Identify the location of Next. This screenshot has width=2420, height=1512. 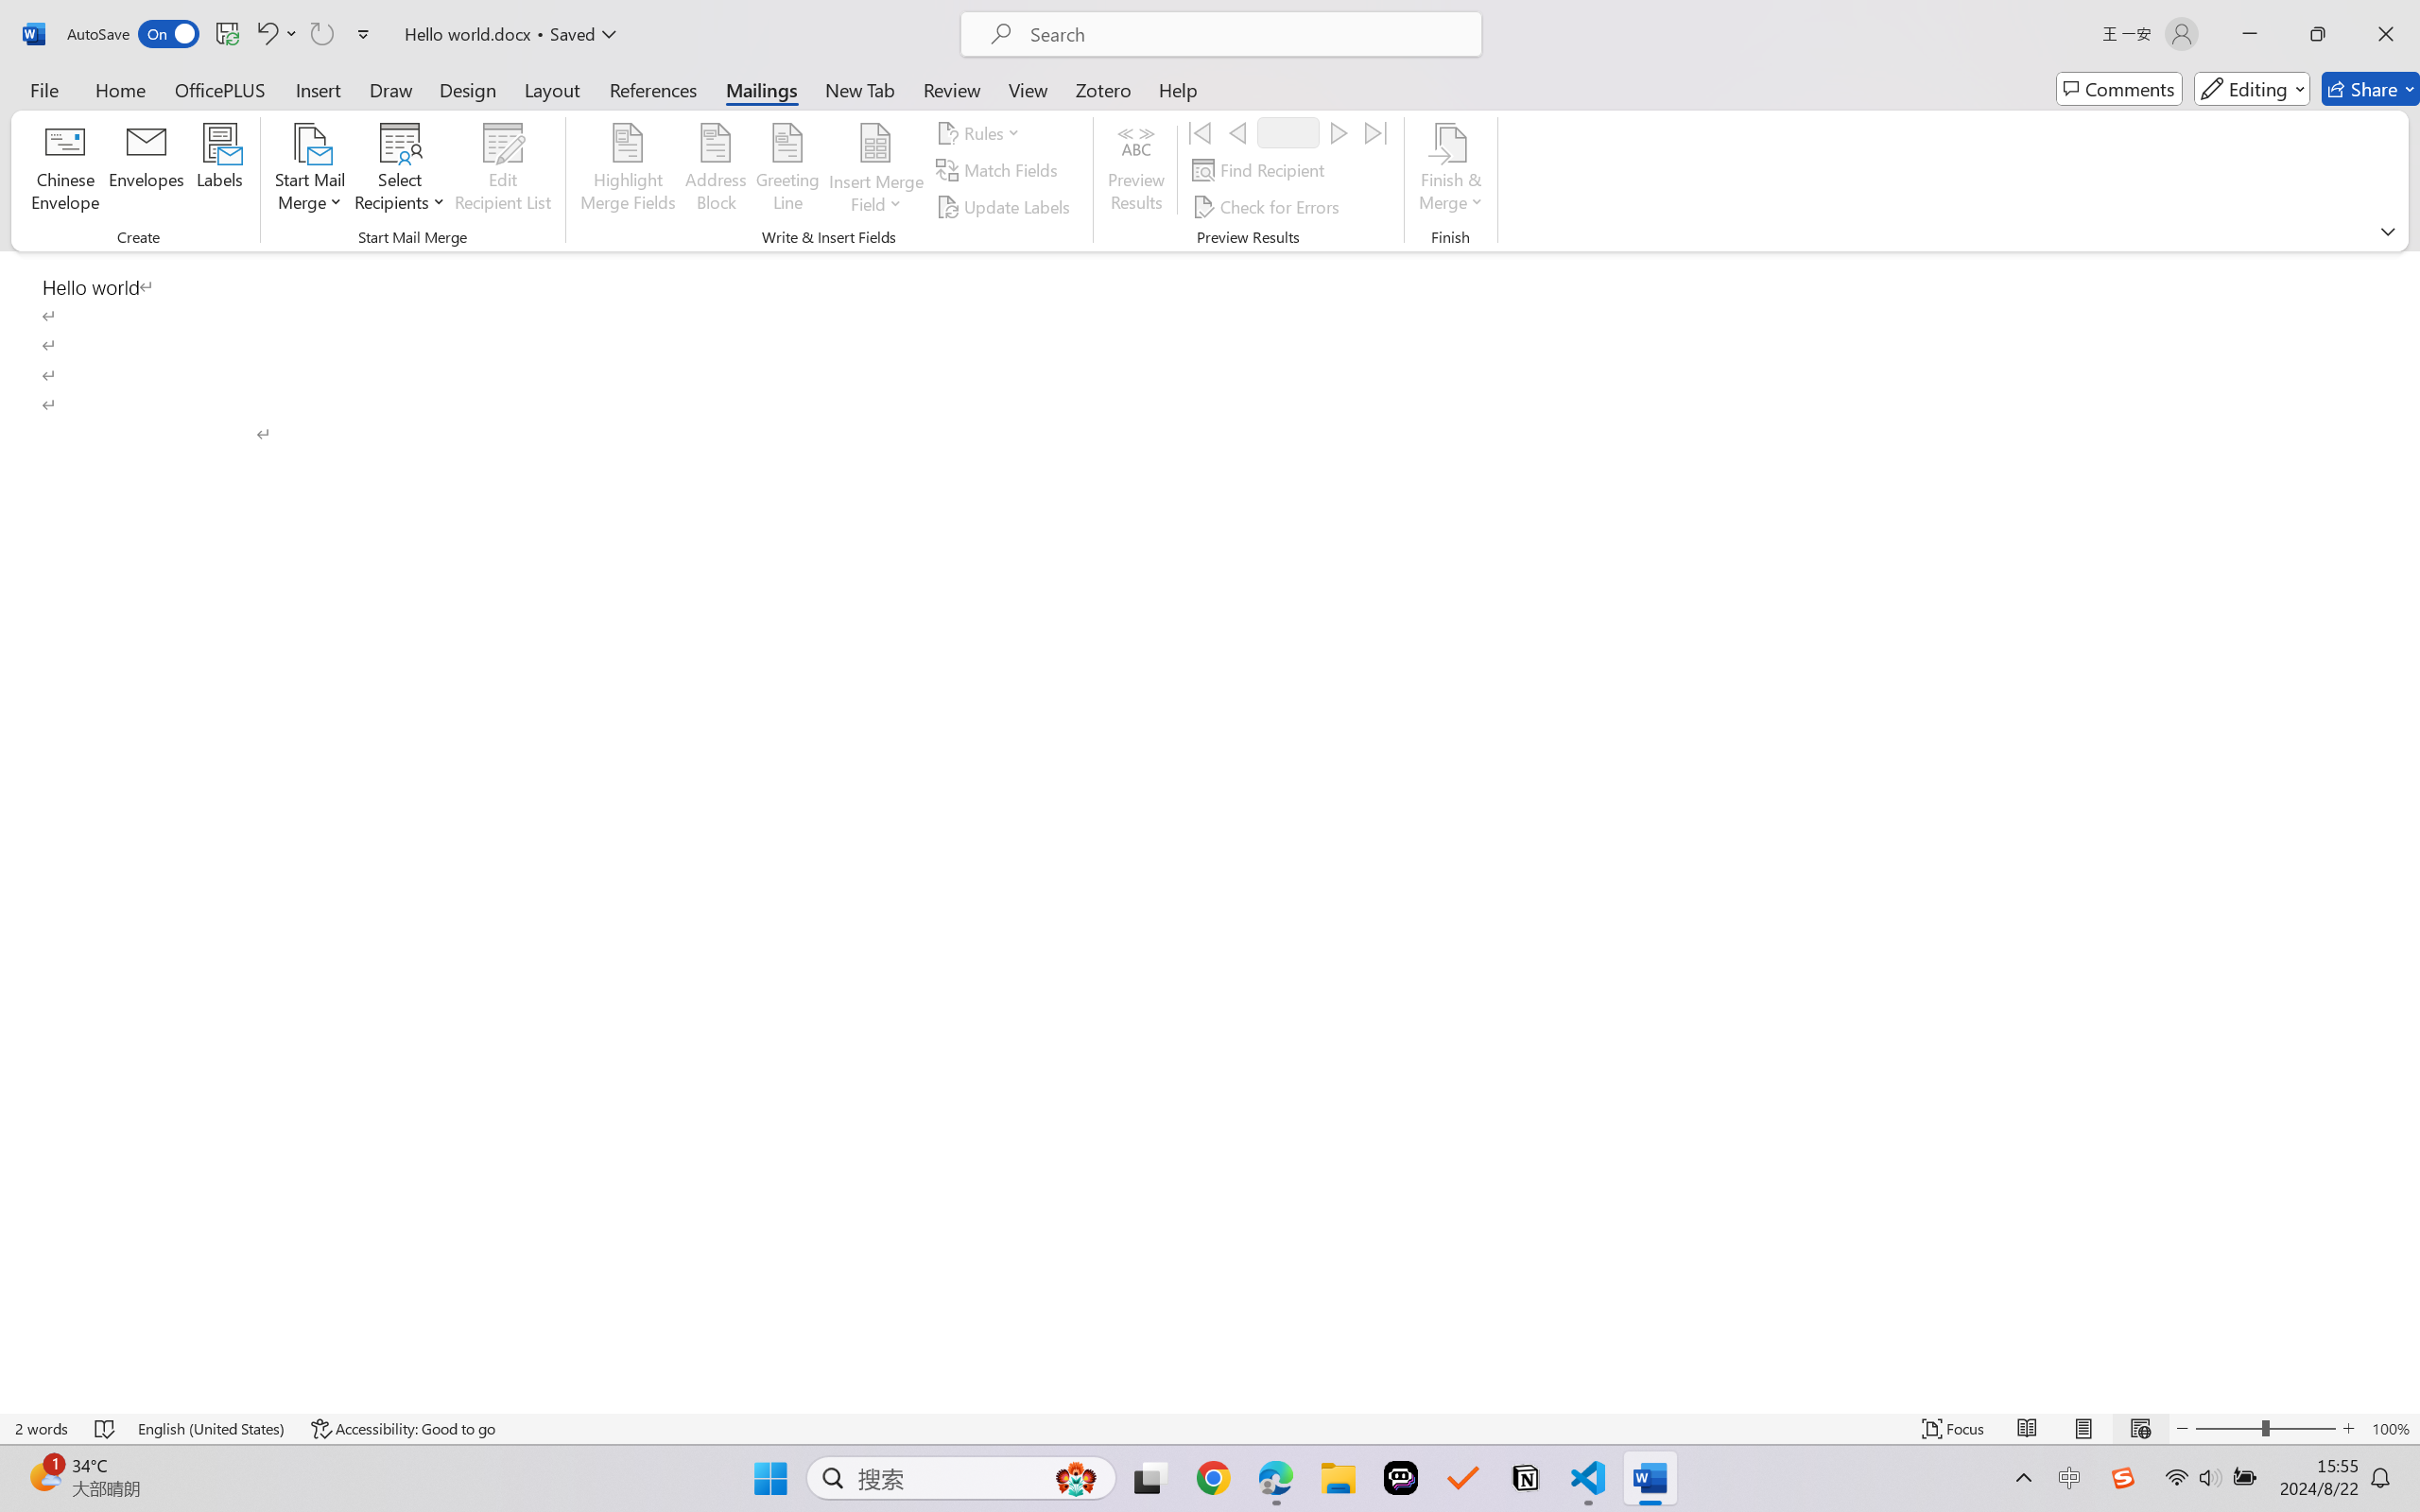
(1339, 132).